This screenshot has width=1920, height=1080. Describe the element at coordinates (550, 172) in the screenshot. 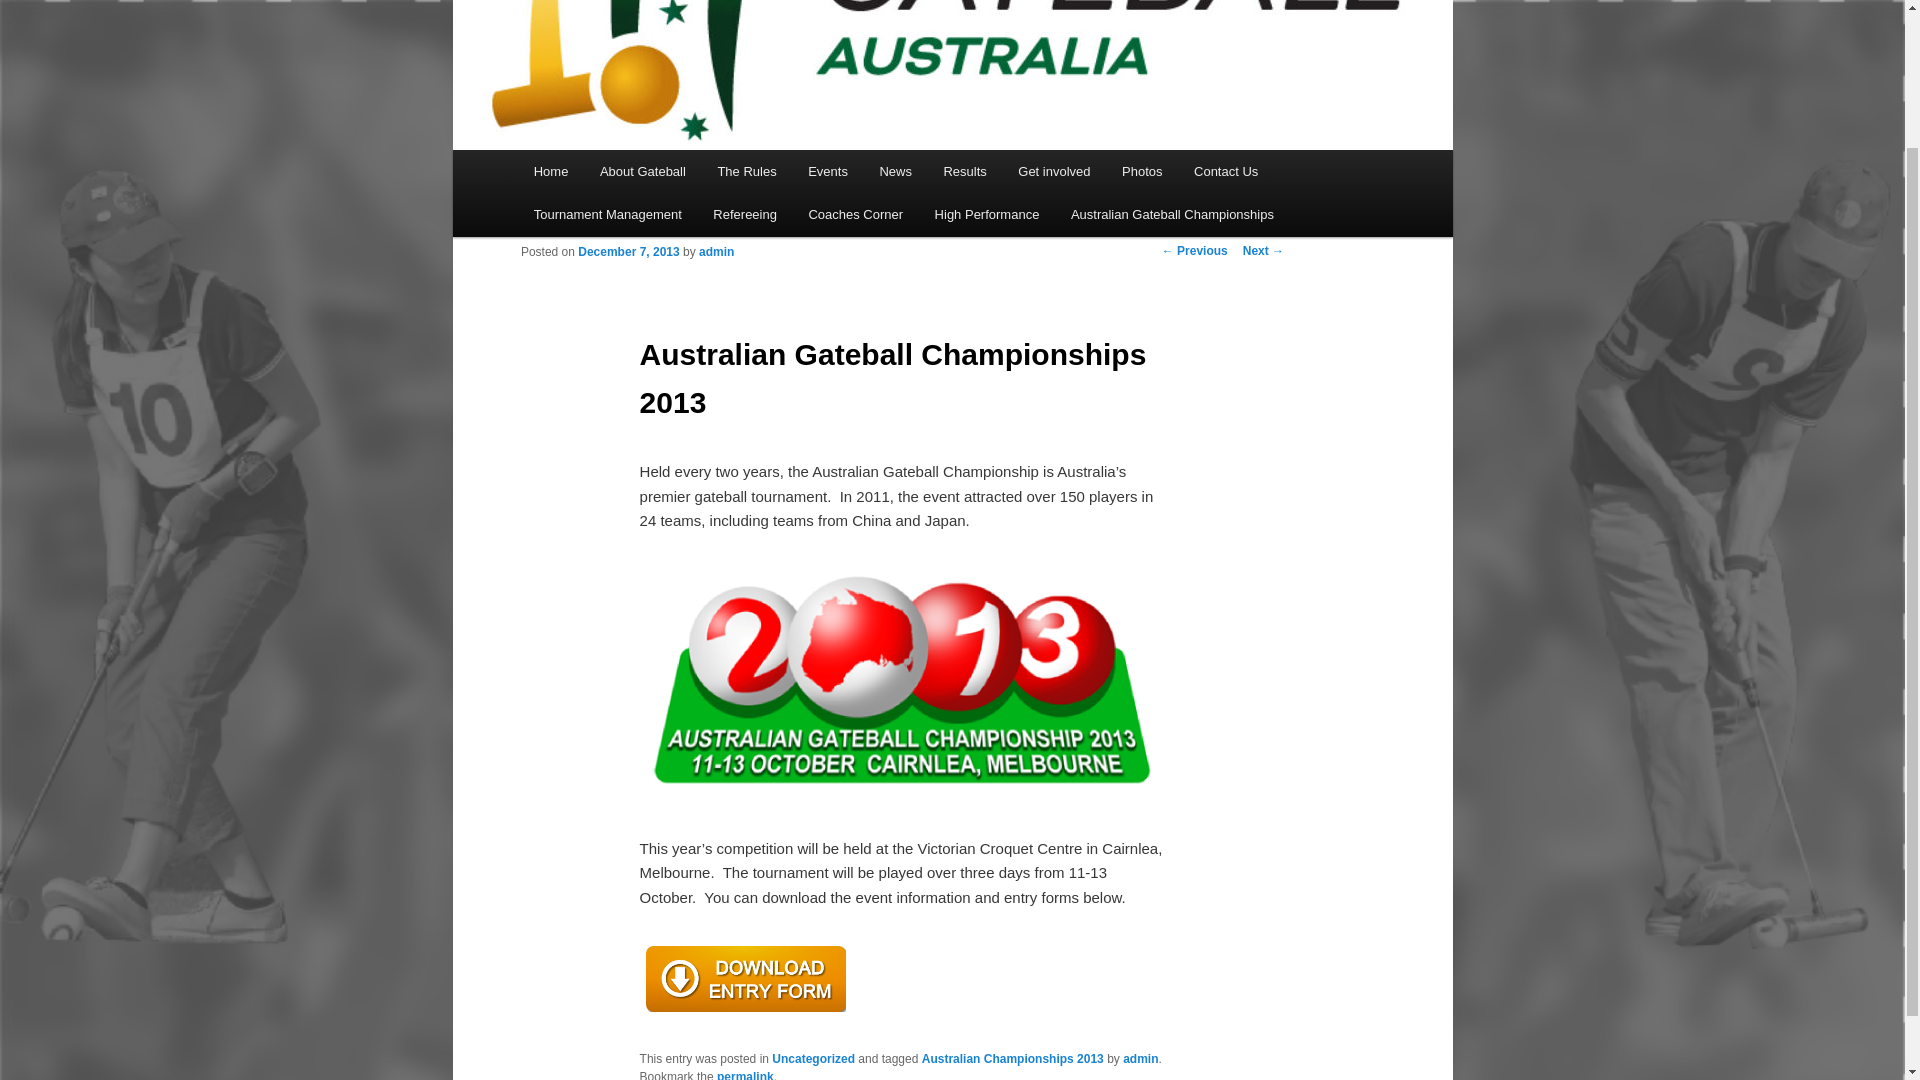

I see `Home` at that location.